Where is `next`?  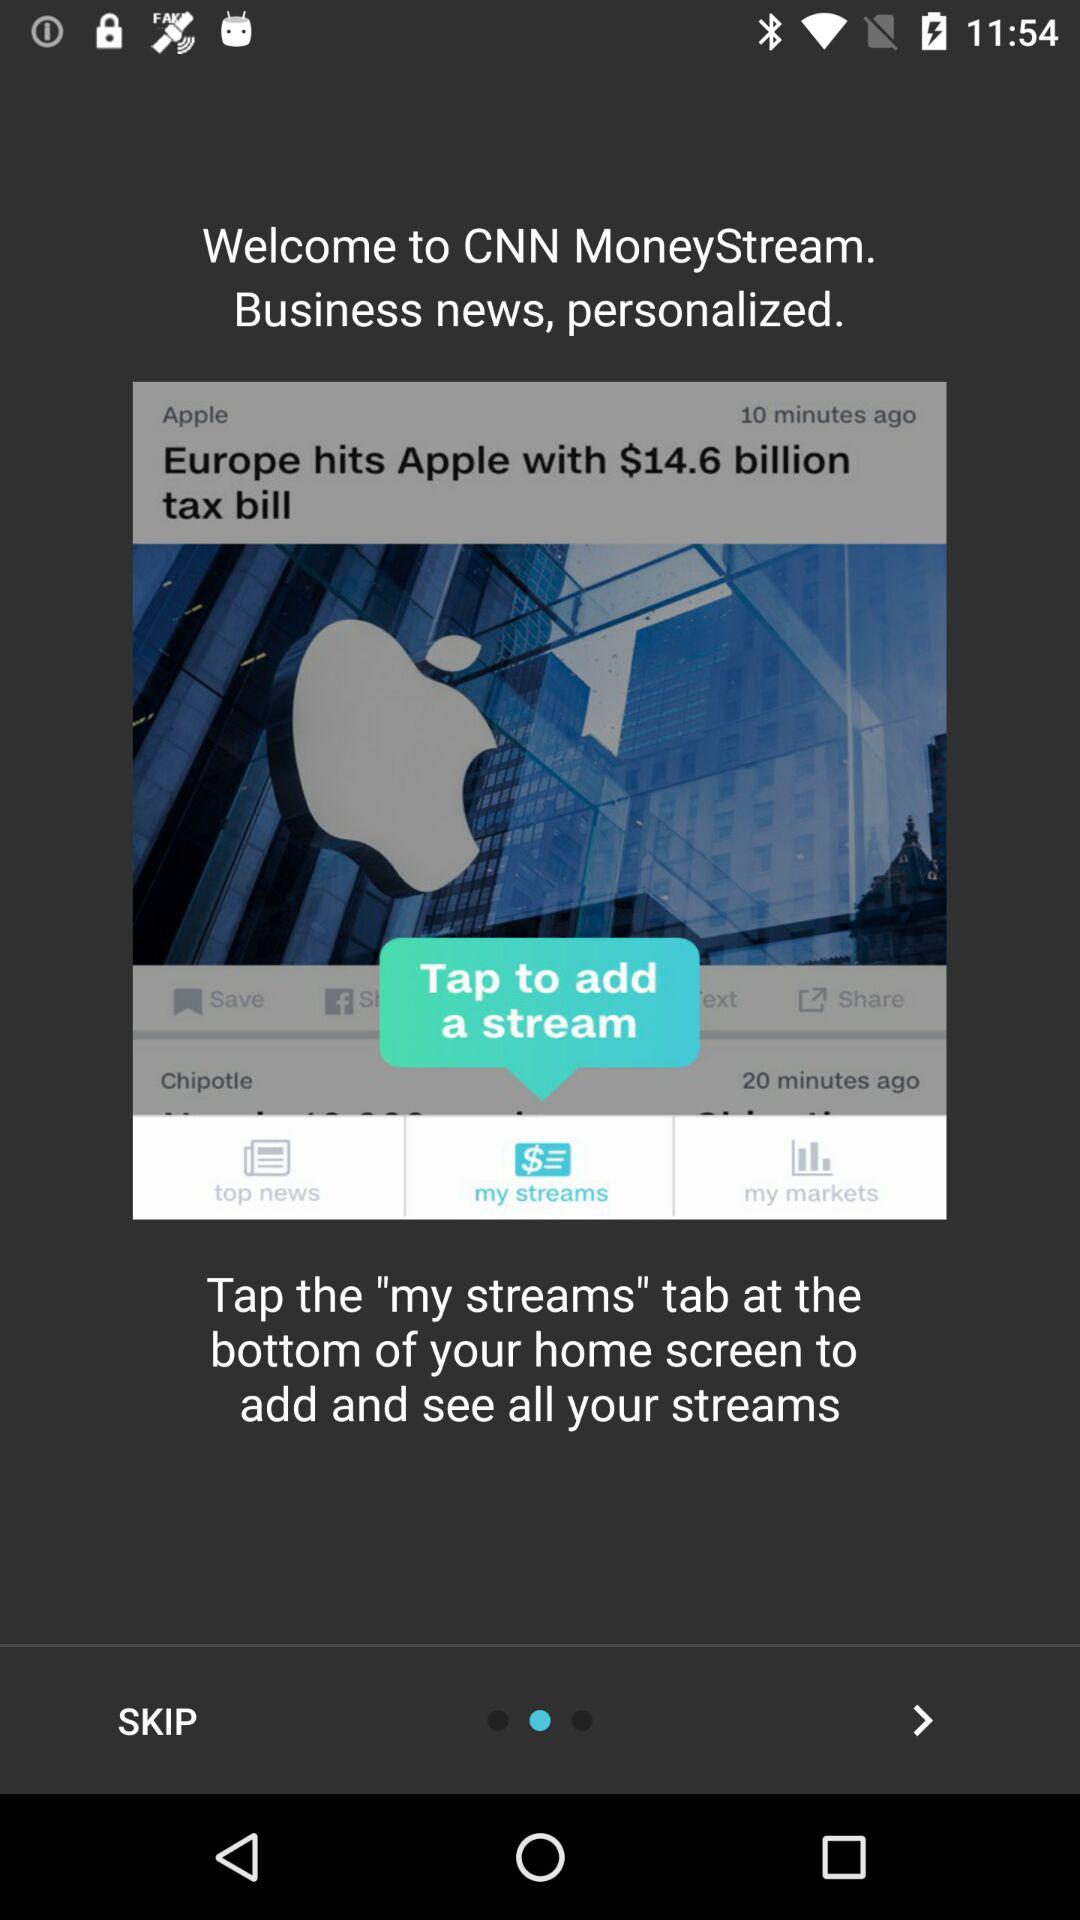 next is located at coordinates (922, 1720).